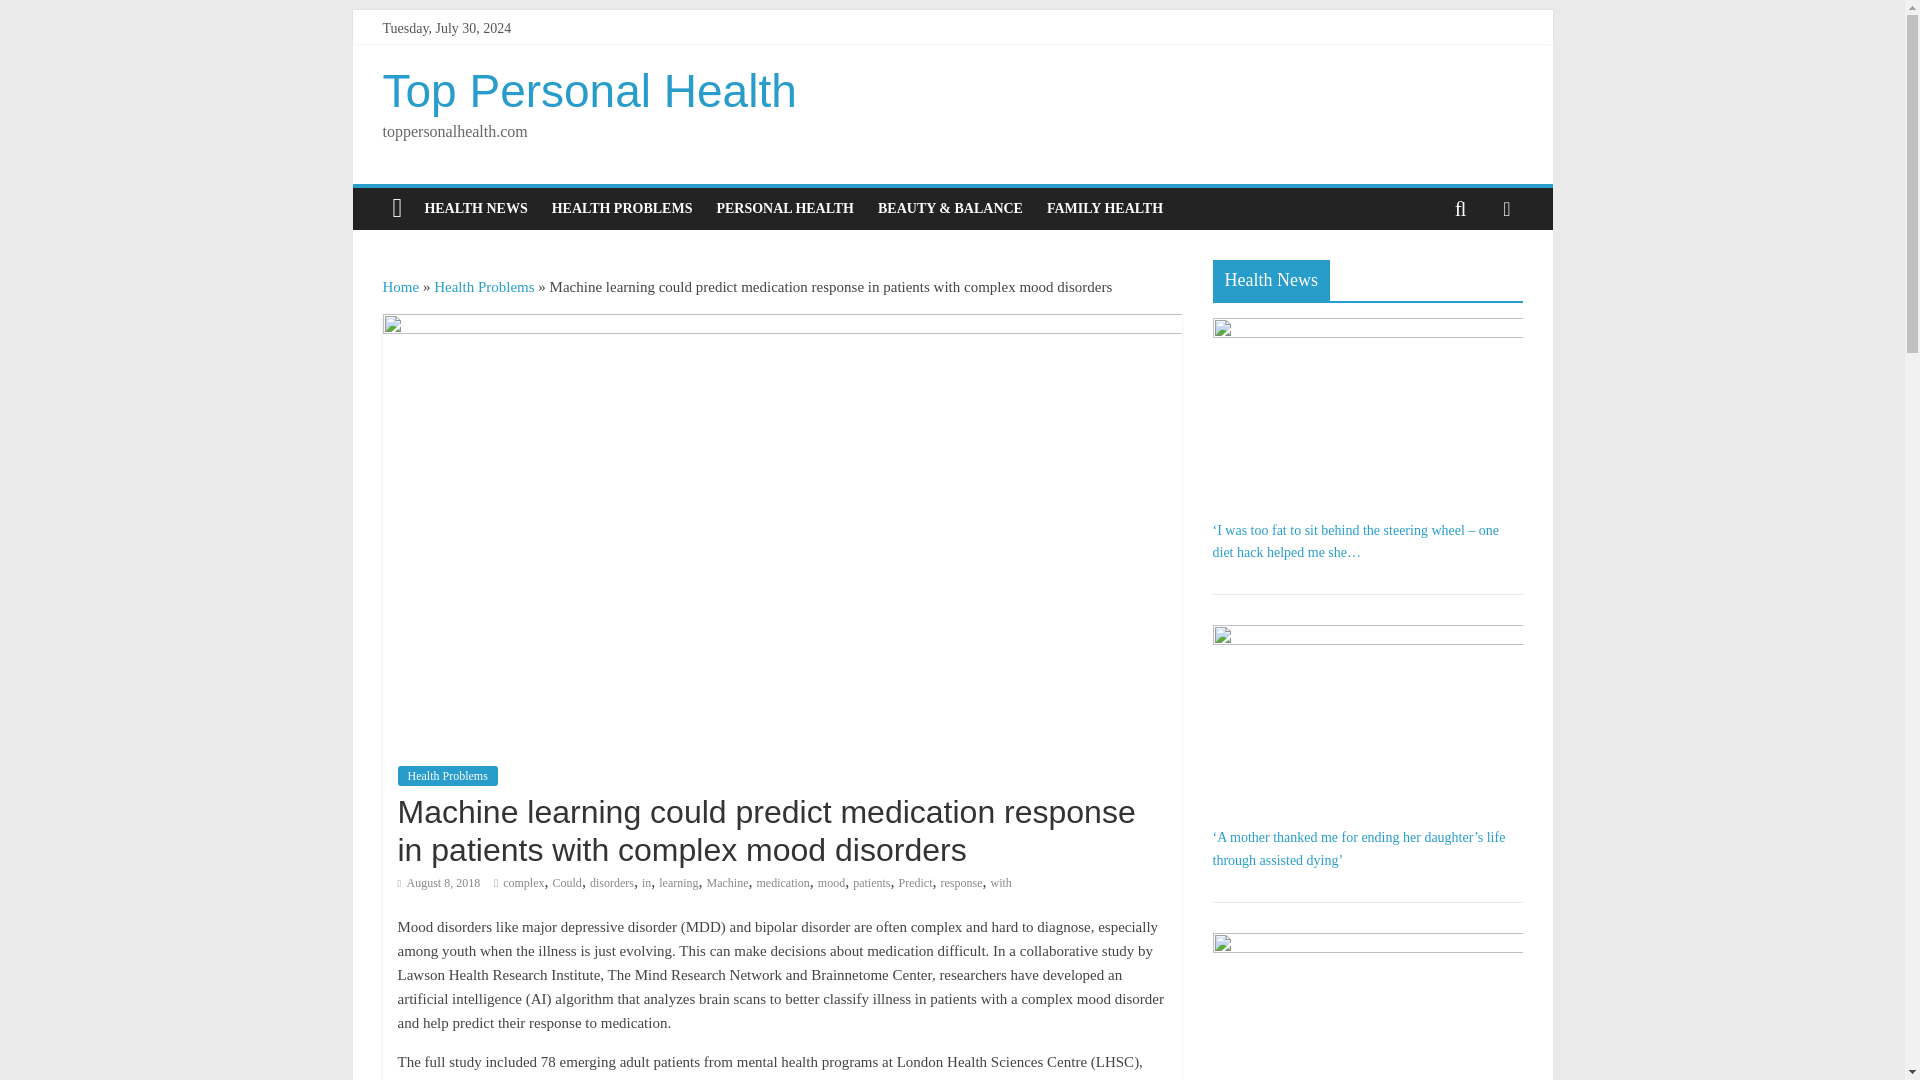  I want to click on response, so click(962, 882).